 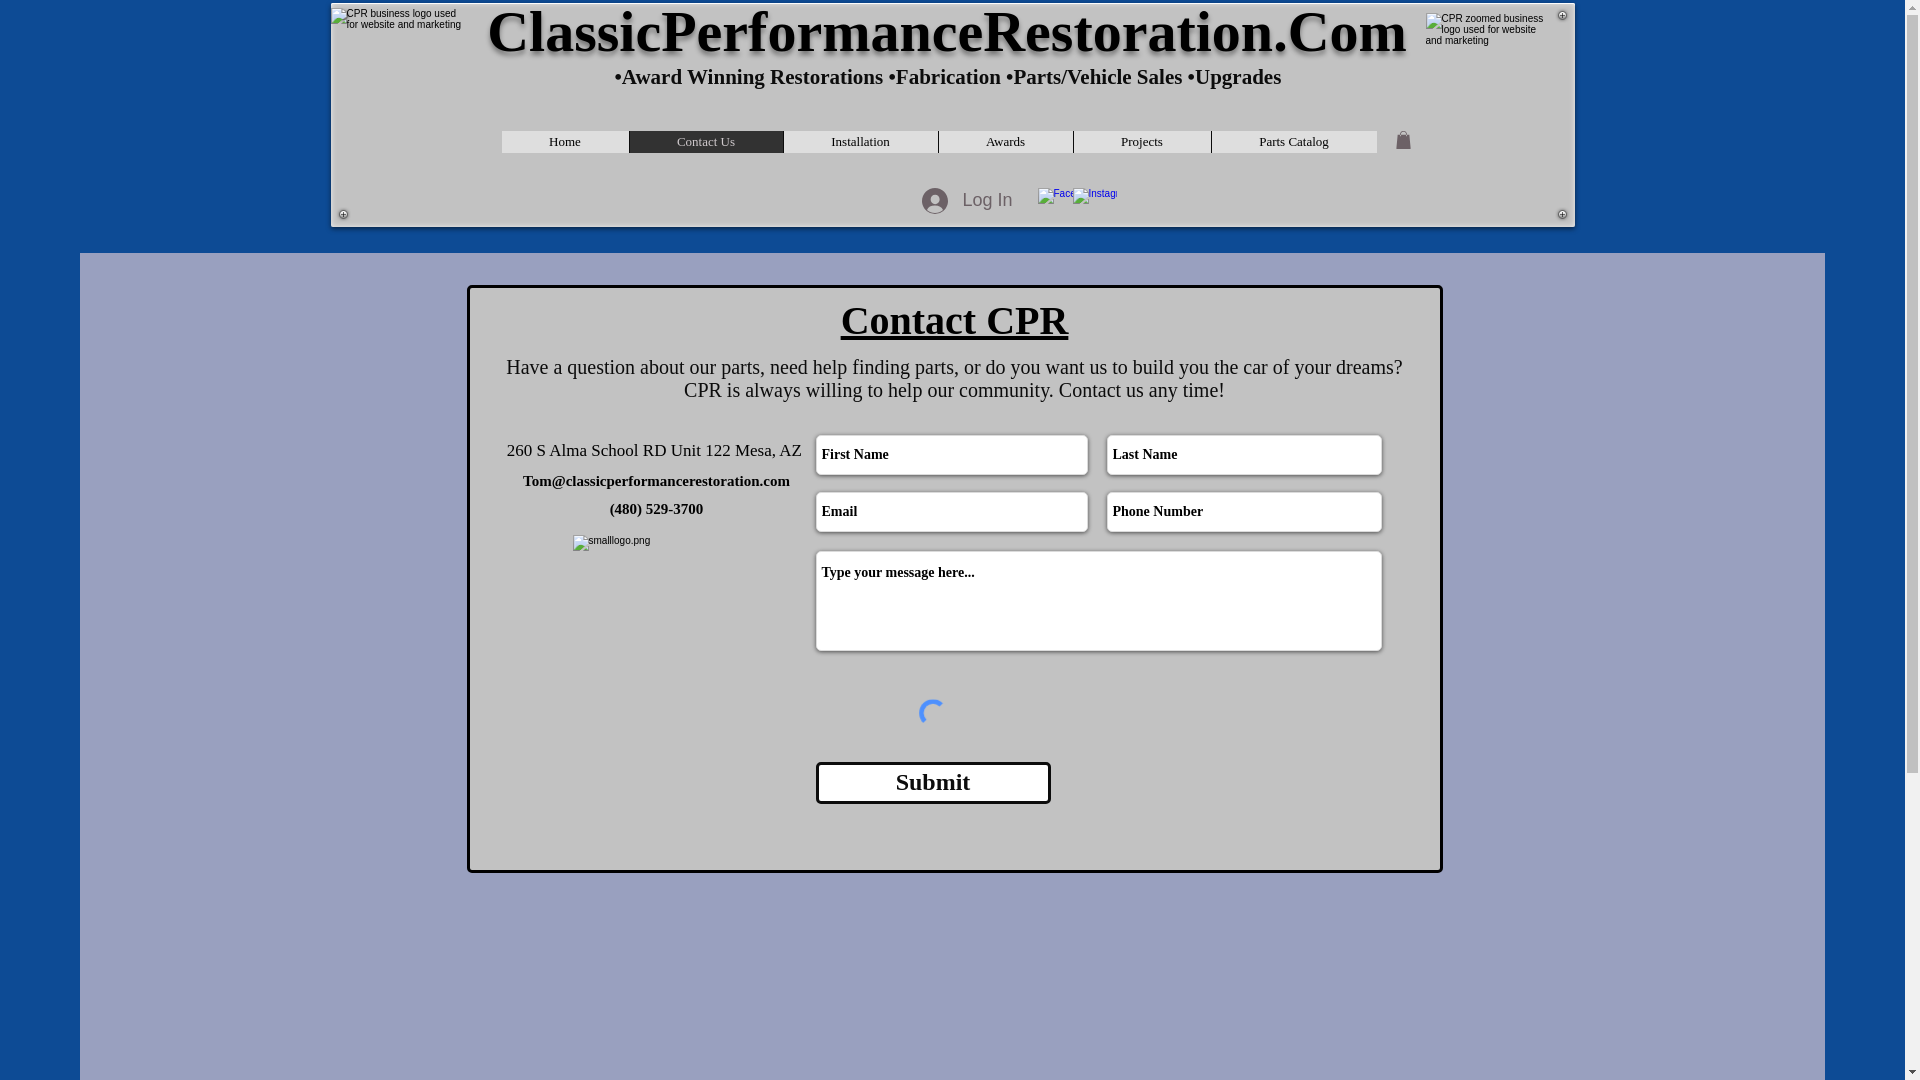 I want to click on Contact Us, so click(x=704, y=142).